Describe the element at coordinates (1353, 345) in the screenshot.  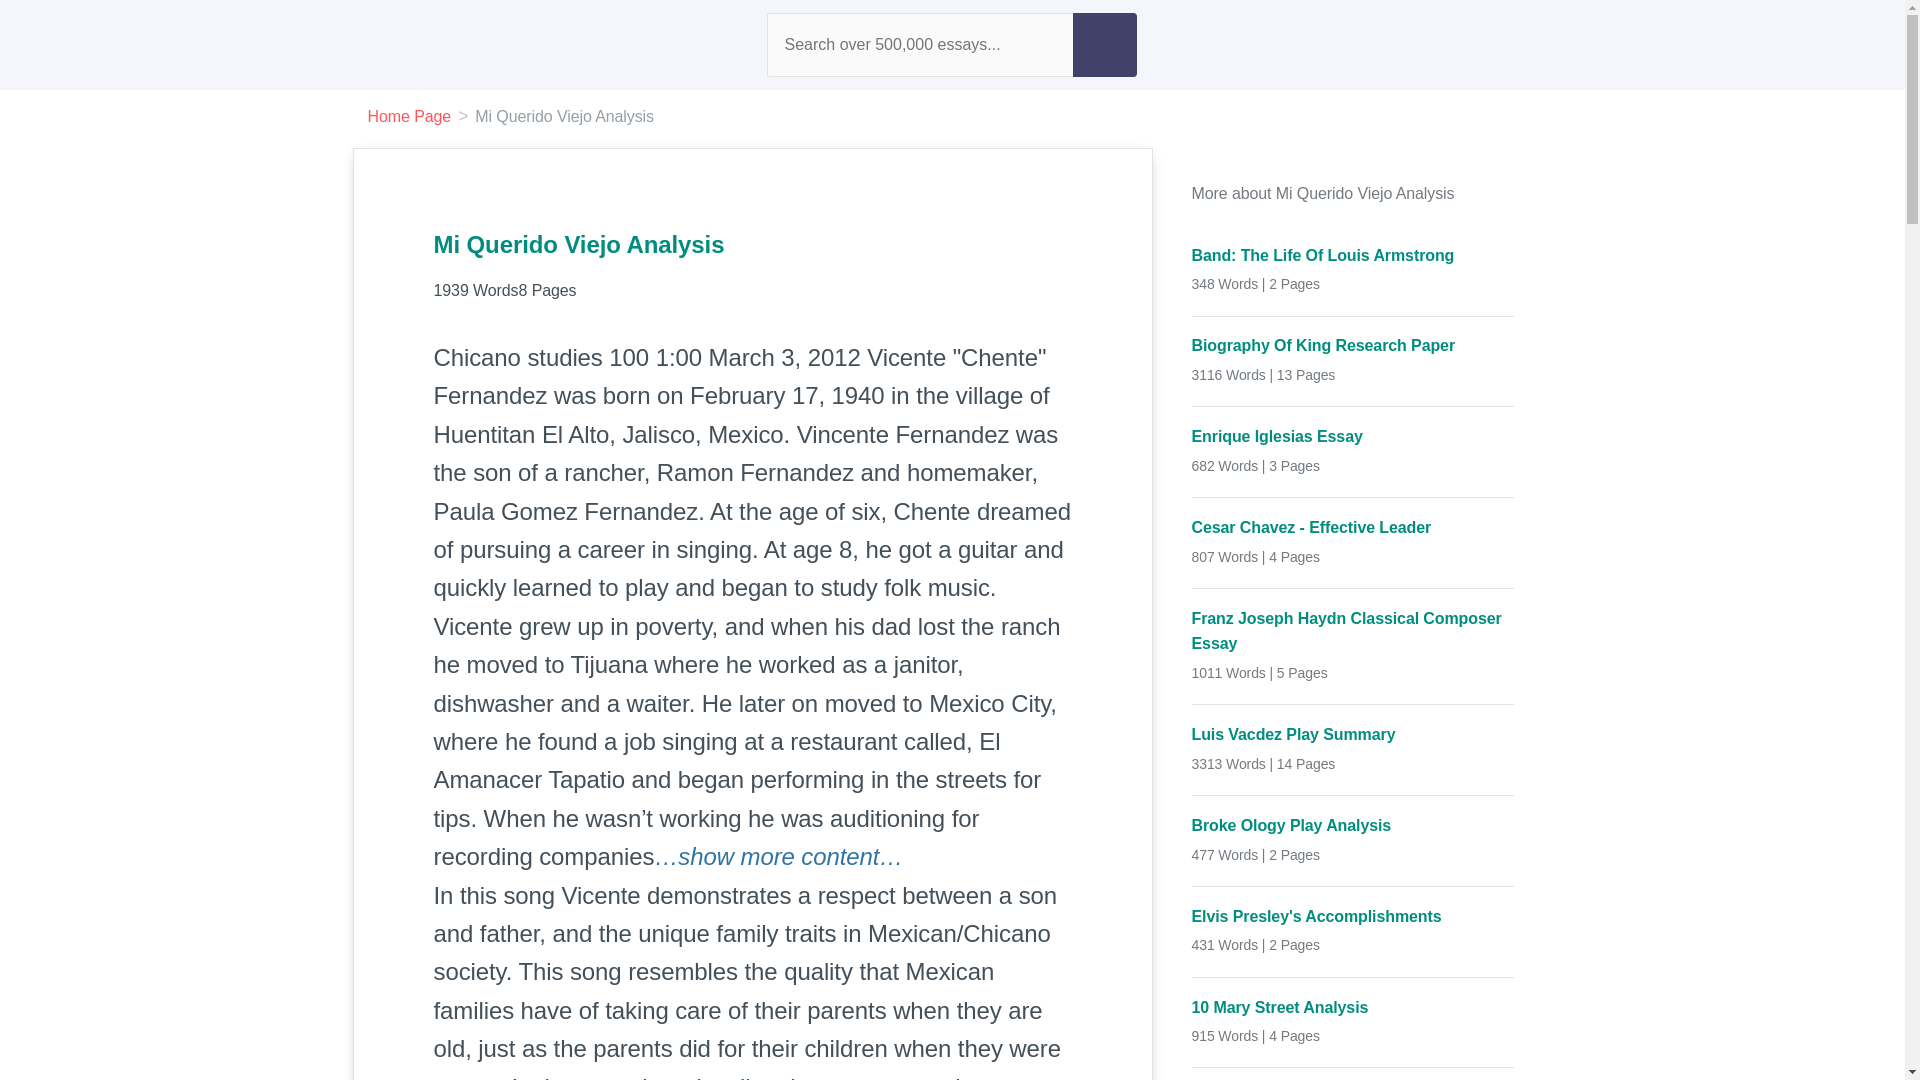
I see `Biography Of King Research Paper` at that location.